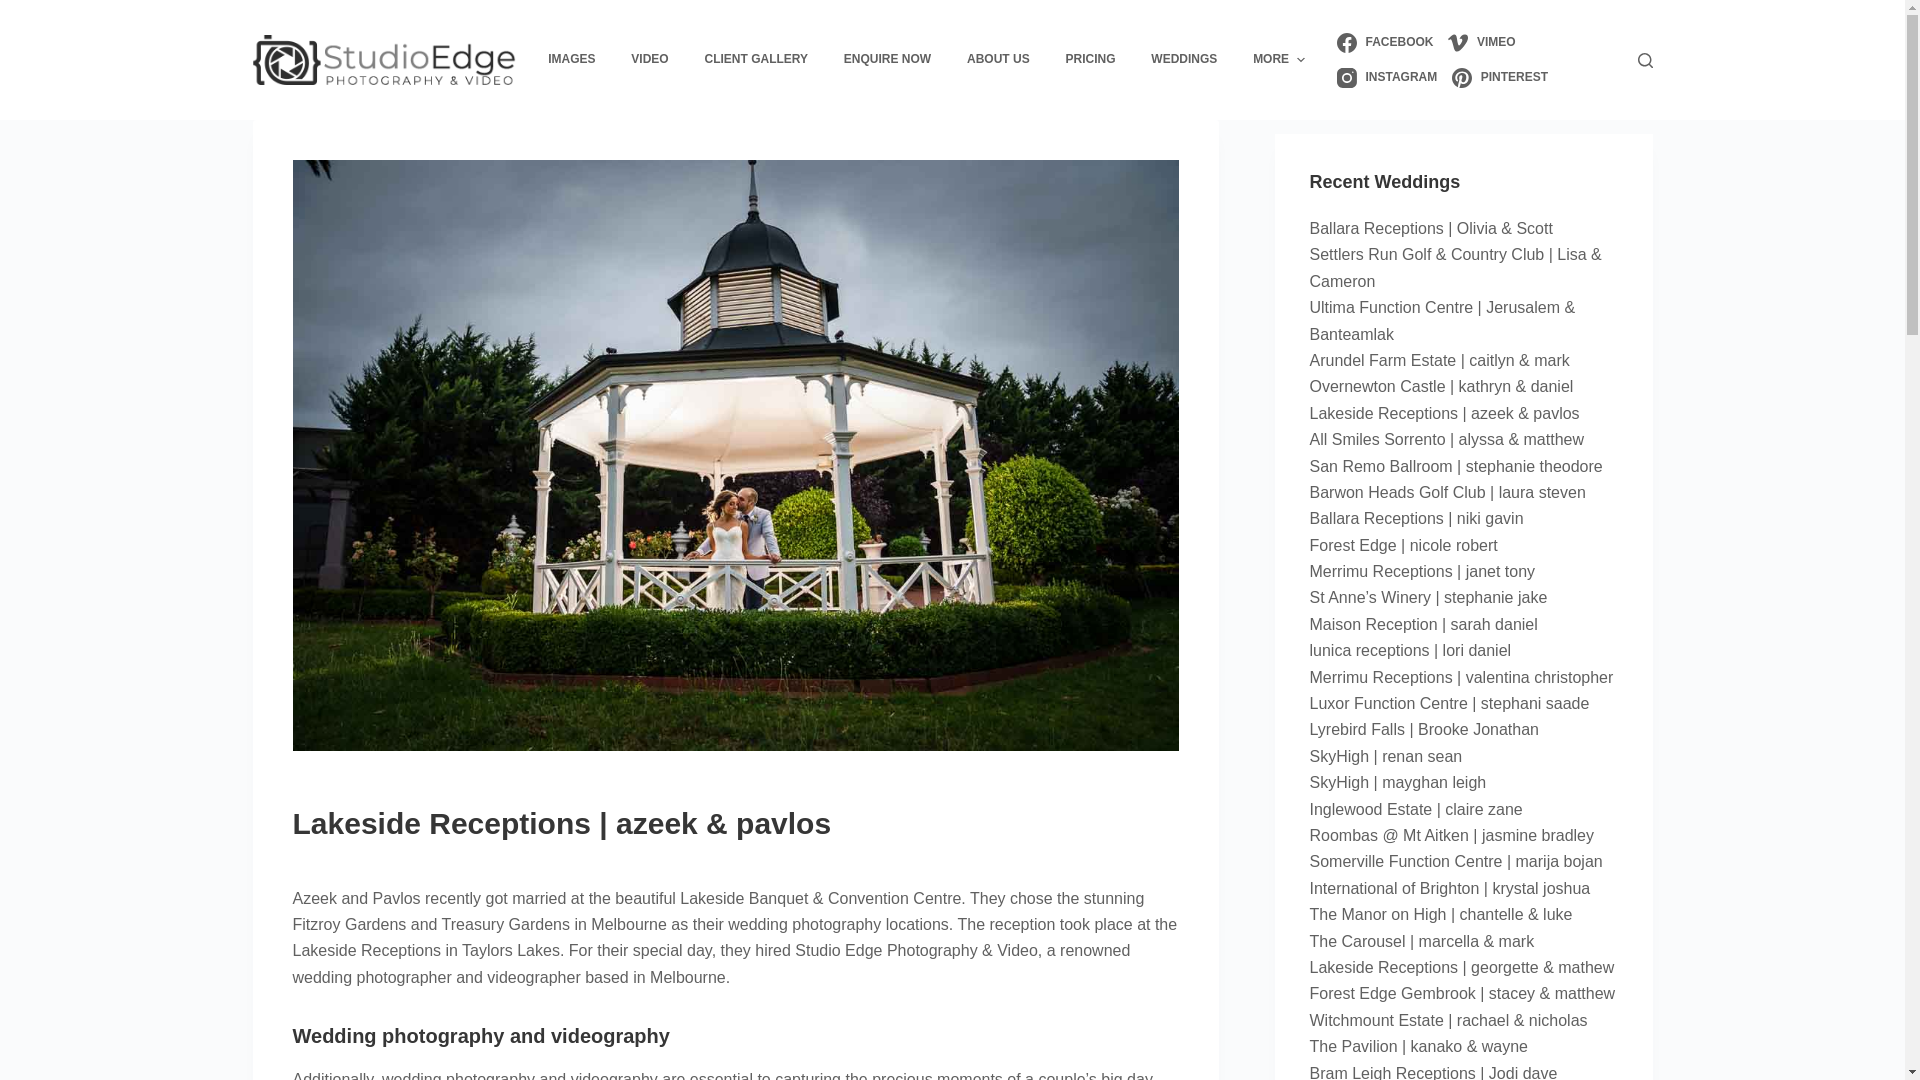  Describe the element at coordinates (1411, 650) in the screenshot. I see `lunica receptions | lori daniel` at that location.